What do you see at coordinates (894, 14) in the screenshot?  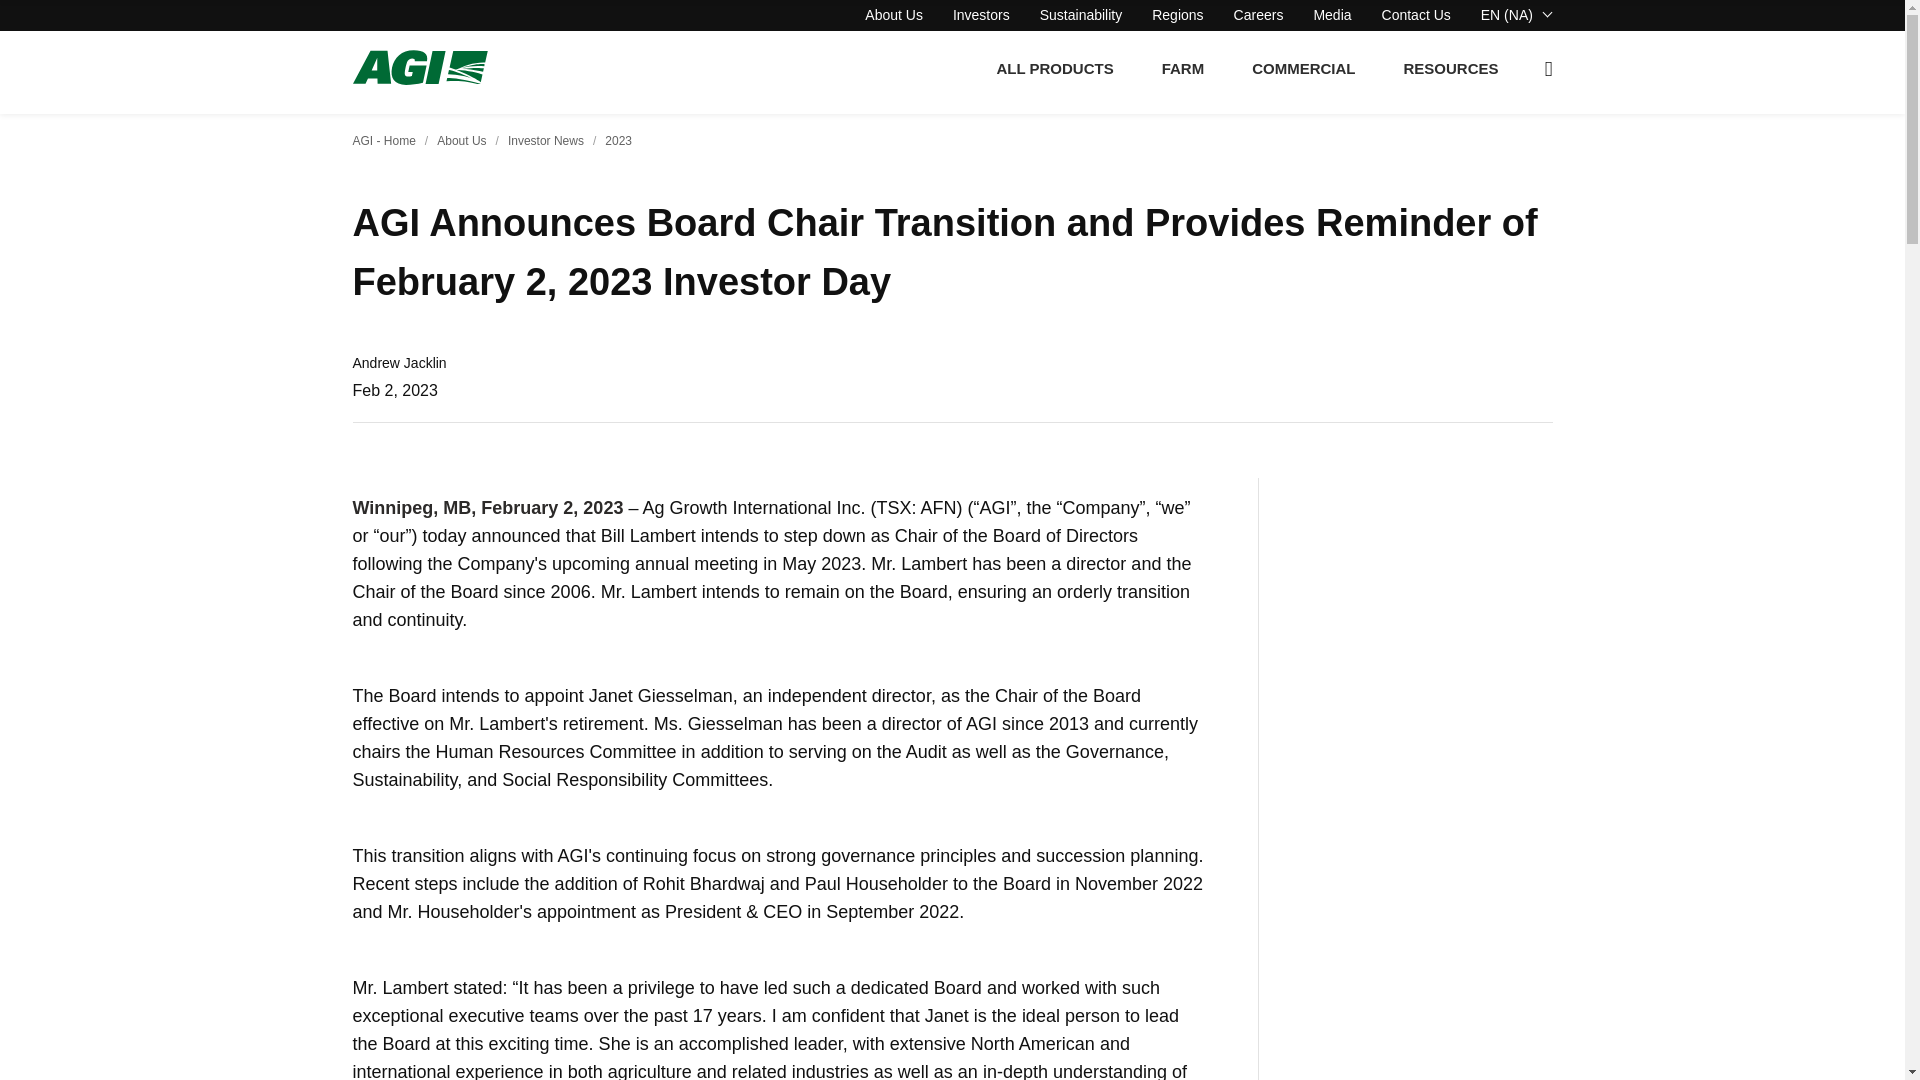 I see `About Us` at bounding box center [894, 14].